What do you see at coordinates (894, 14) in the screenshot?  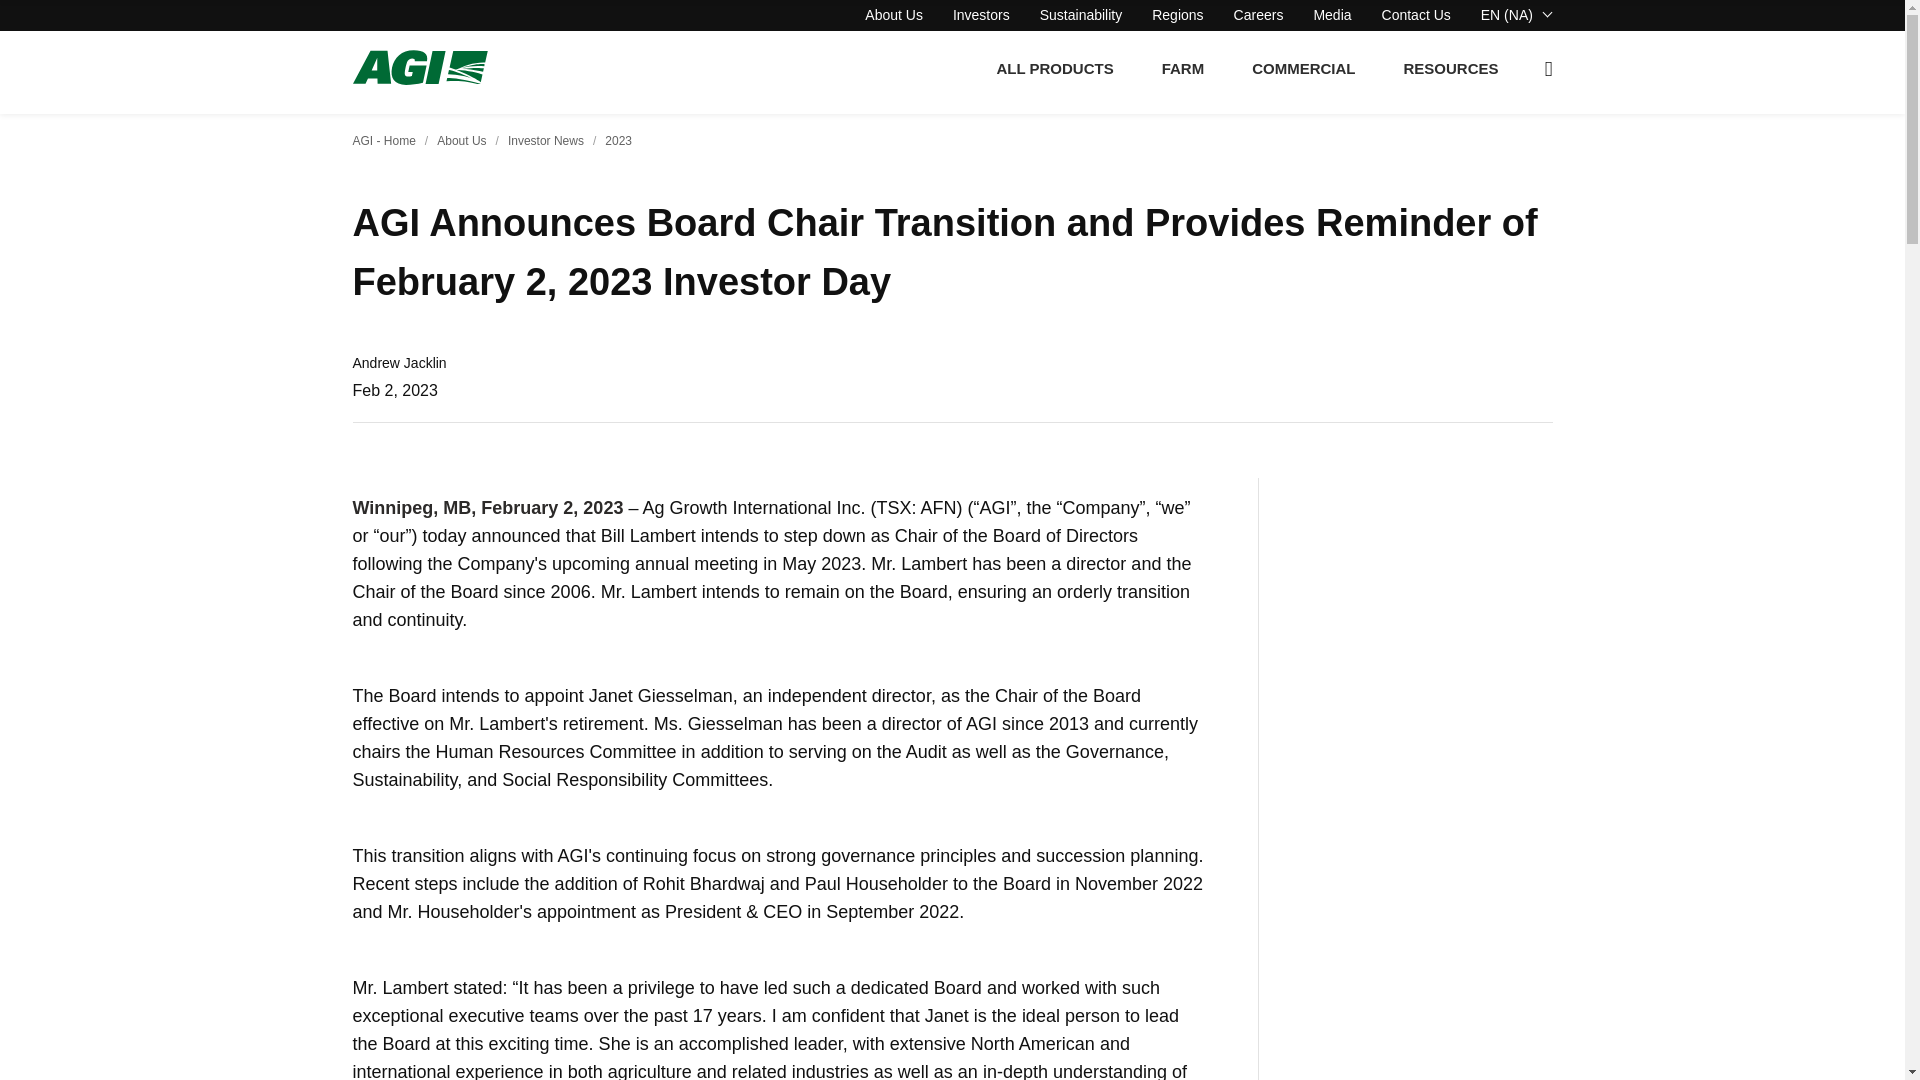 I see `About Us` at bounding box center [894, 14].